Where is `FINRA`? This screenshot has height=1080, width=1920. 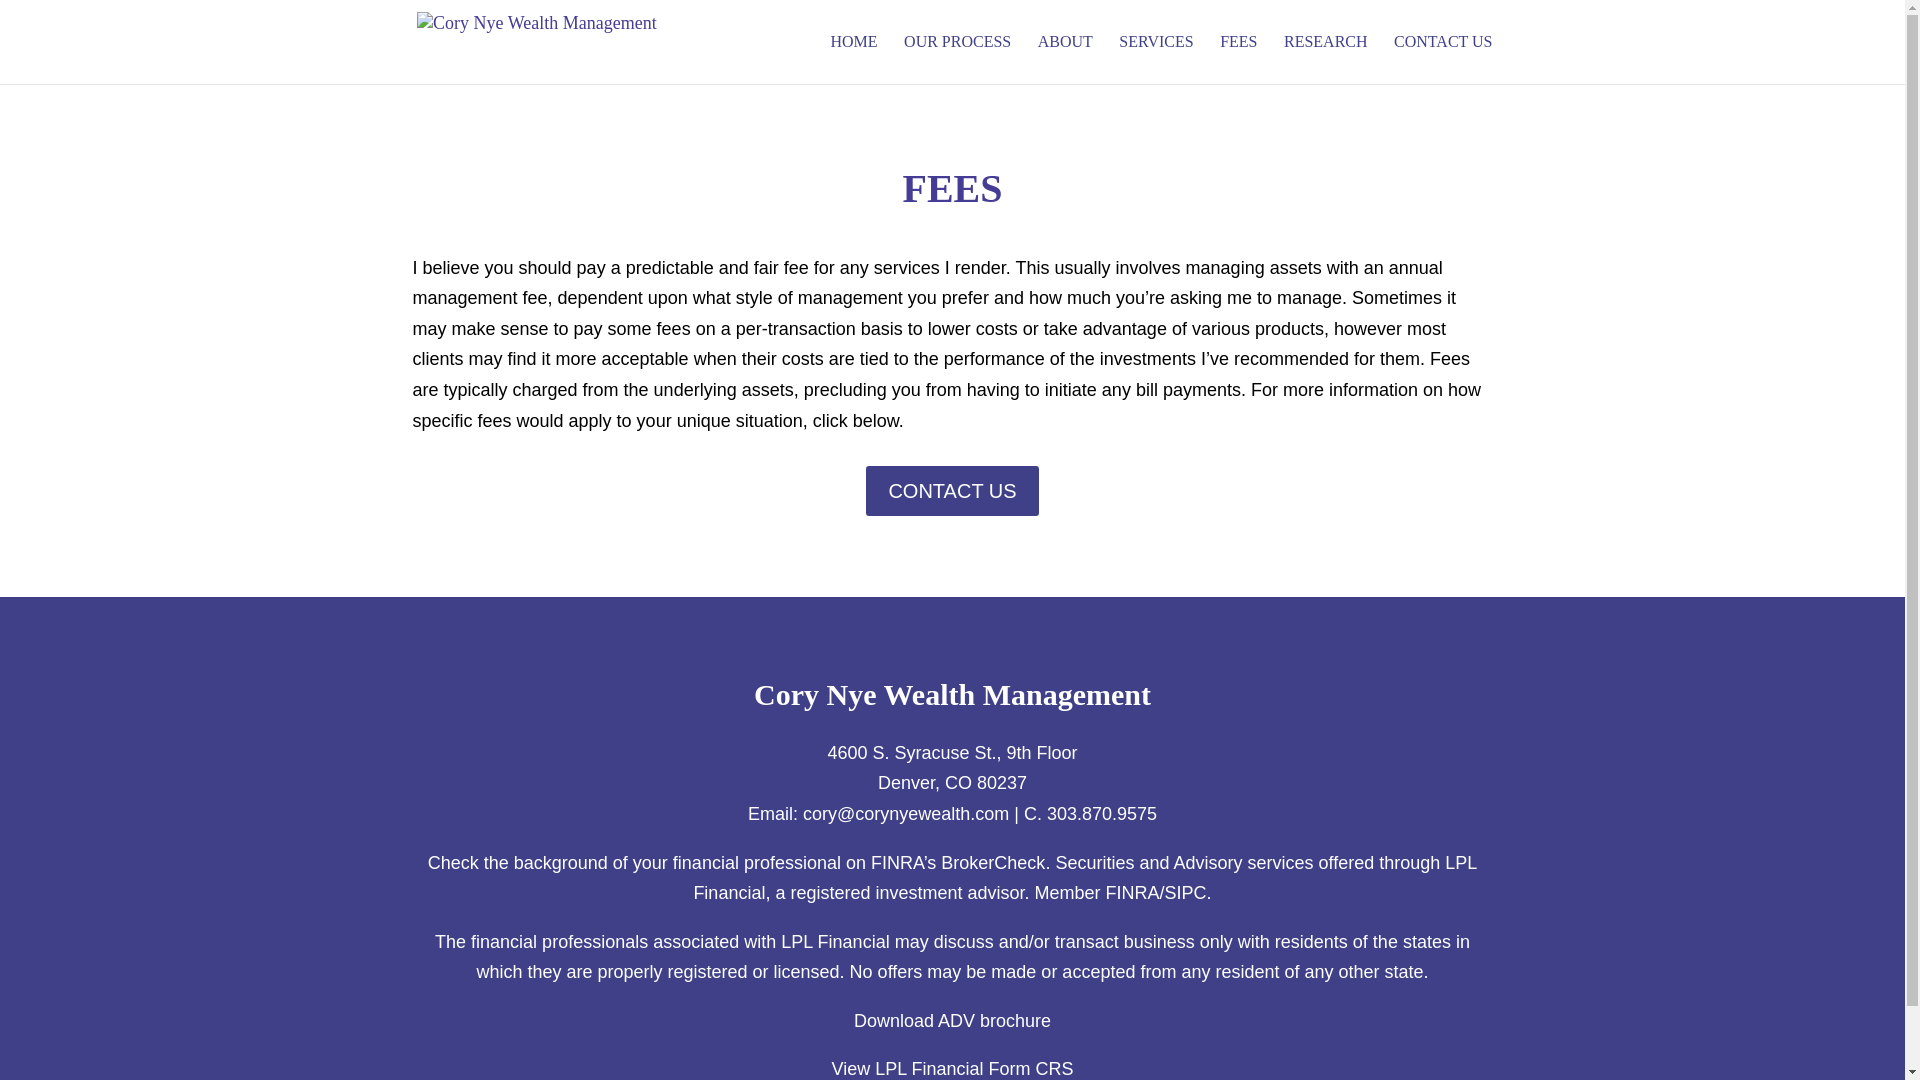 FINRA is located at coordinates (1132, 892).